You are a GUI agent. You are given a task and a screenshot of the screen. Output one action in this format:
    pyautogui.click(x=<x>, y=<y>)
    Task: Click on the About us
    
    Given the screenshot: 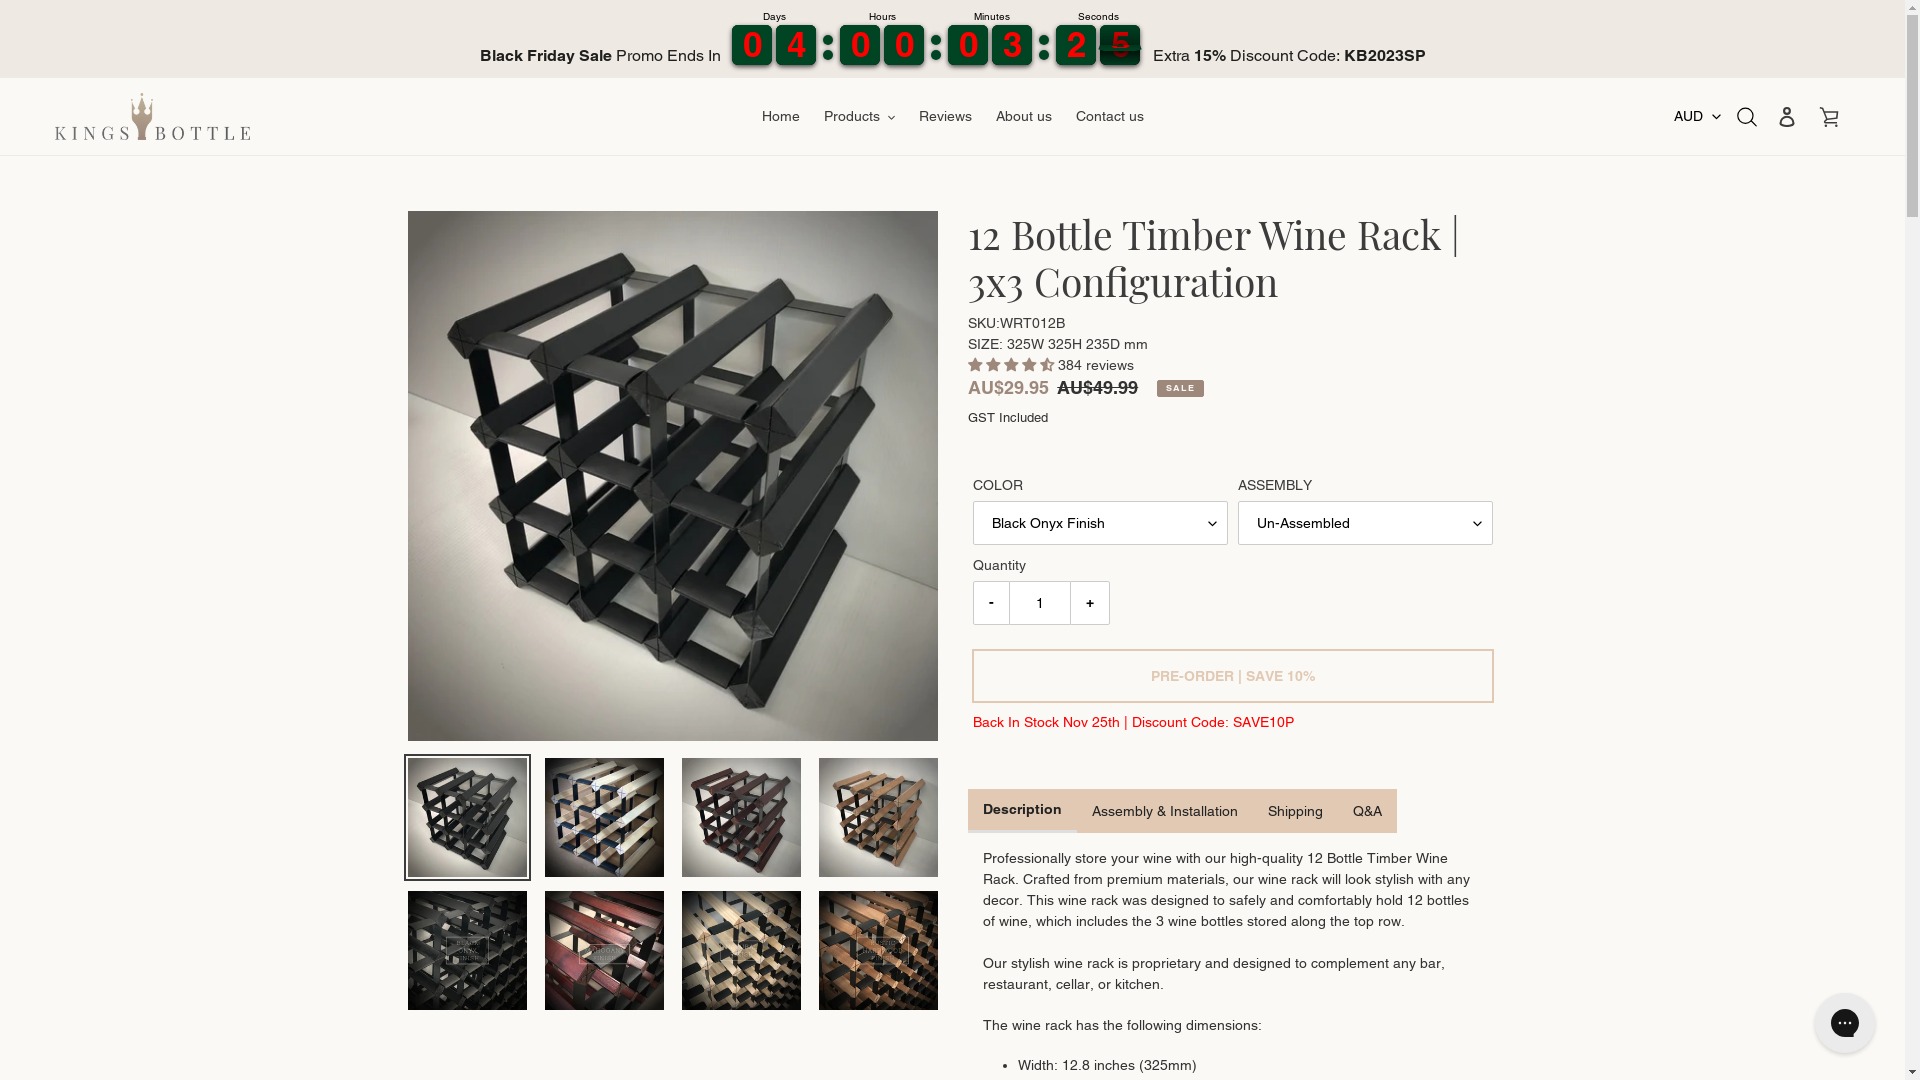 What is the action you would take?
    pyautogui.click(x=1024, y=116)
    